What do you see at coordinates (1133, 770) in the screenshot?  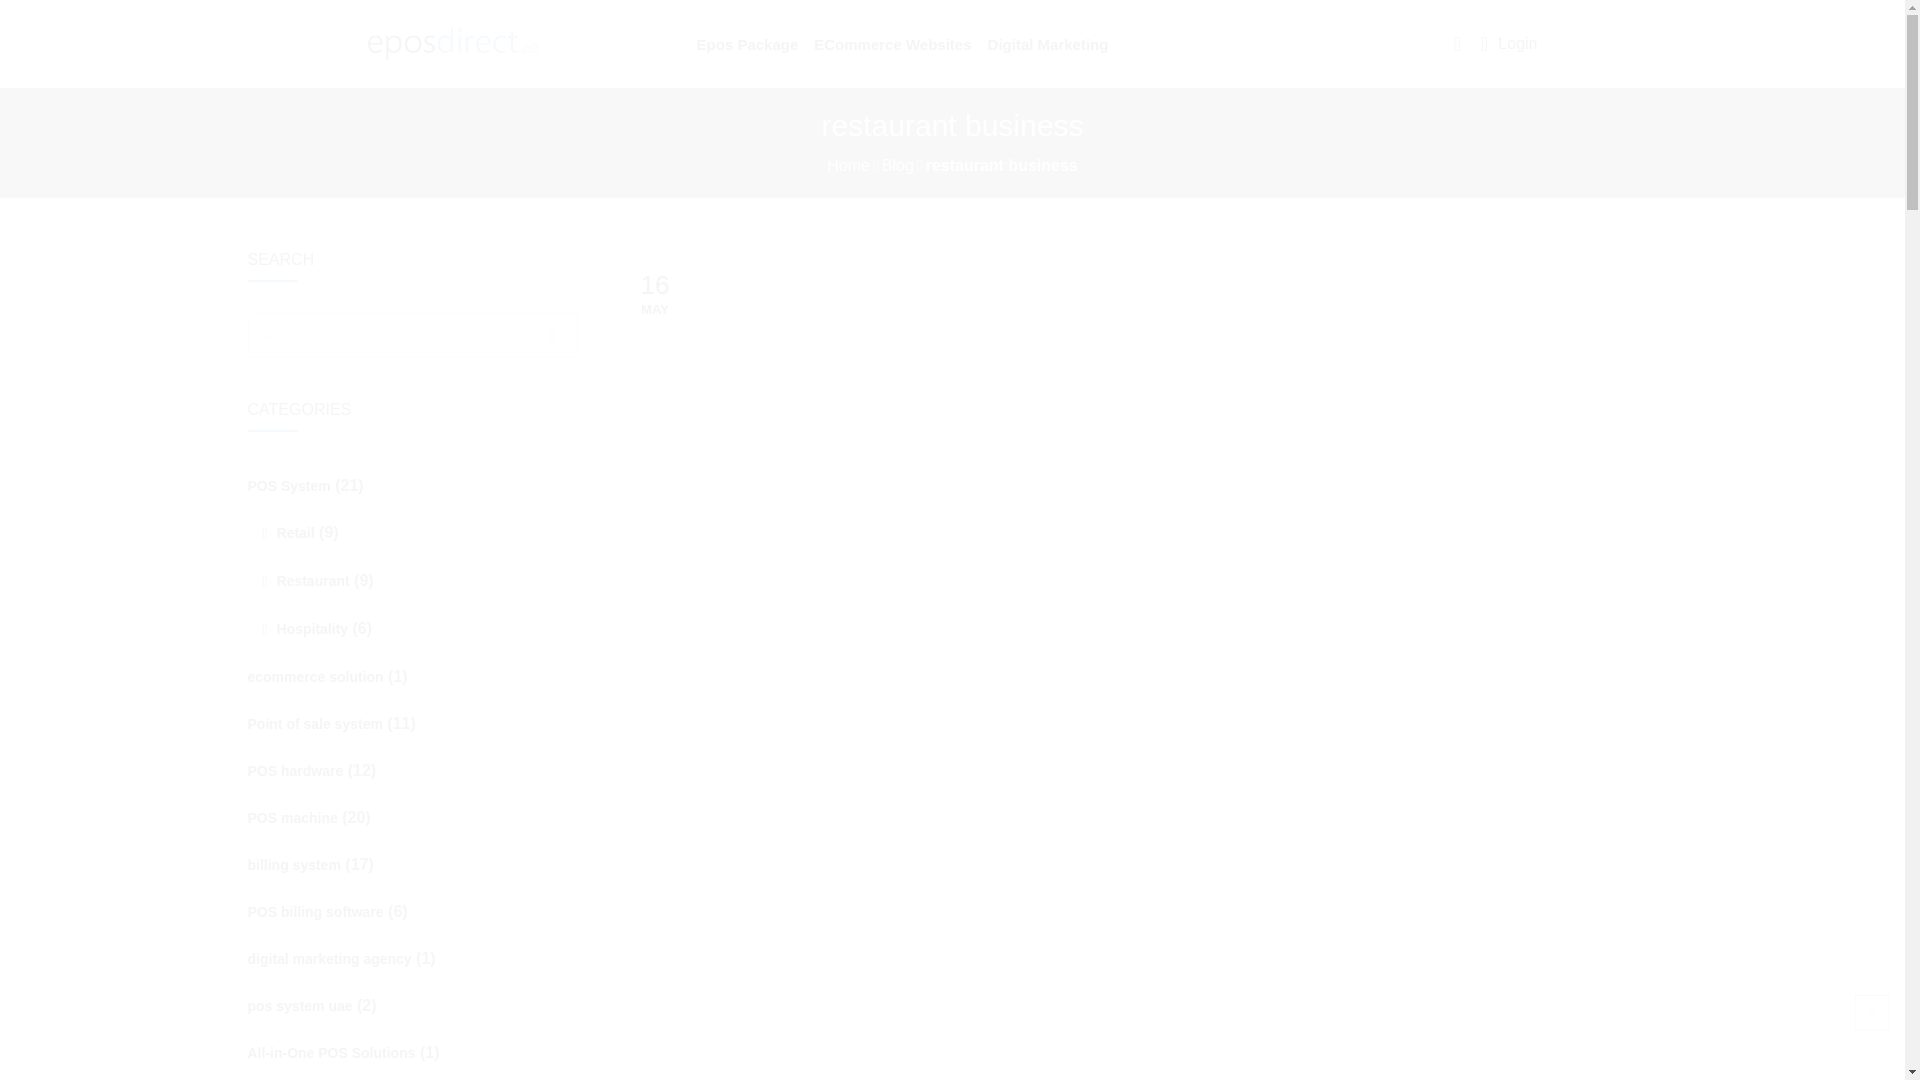 I see `What Are The Benefits Of Restaurant Automation` at bounding box center [1133, 770].